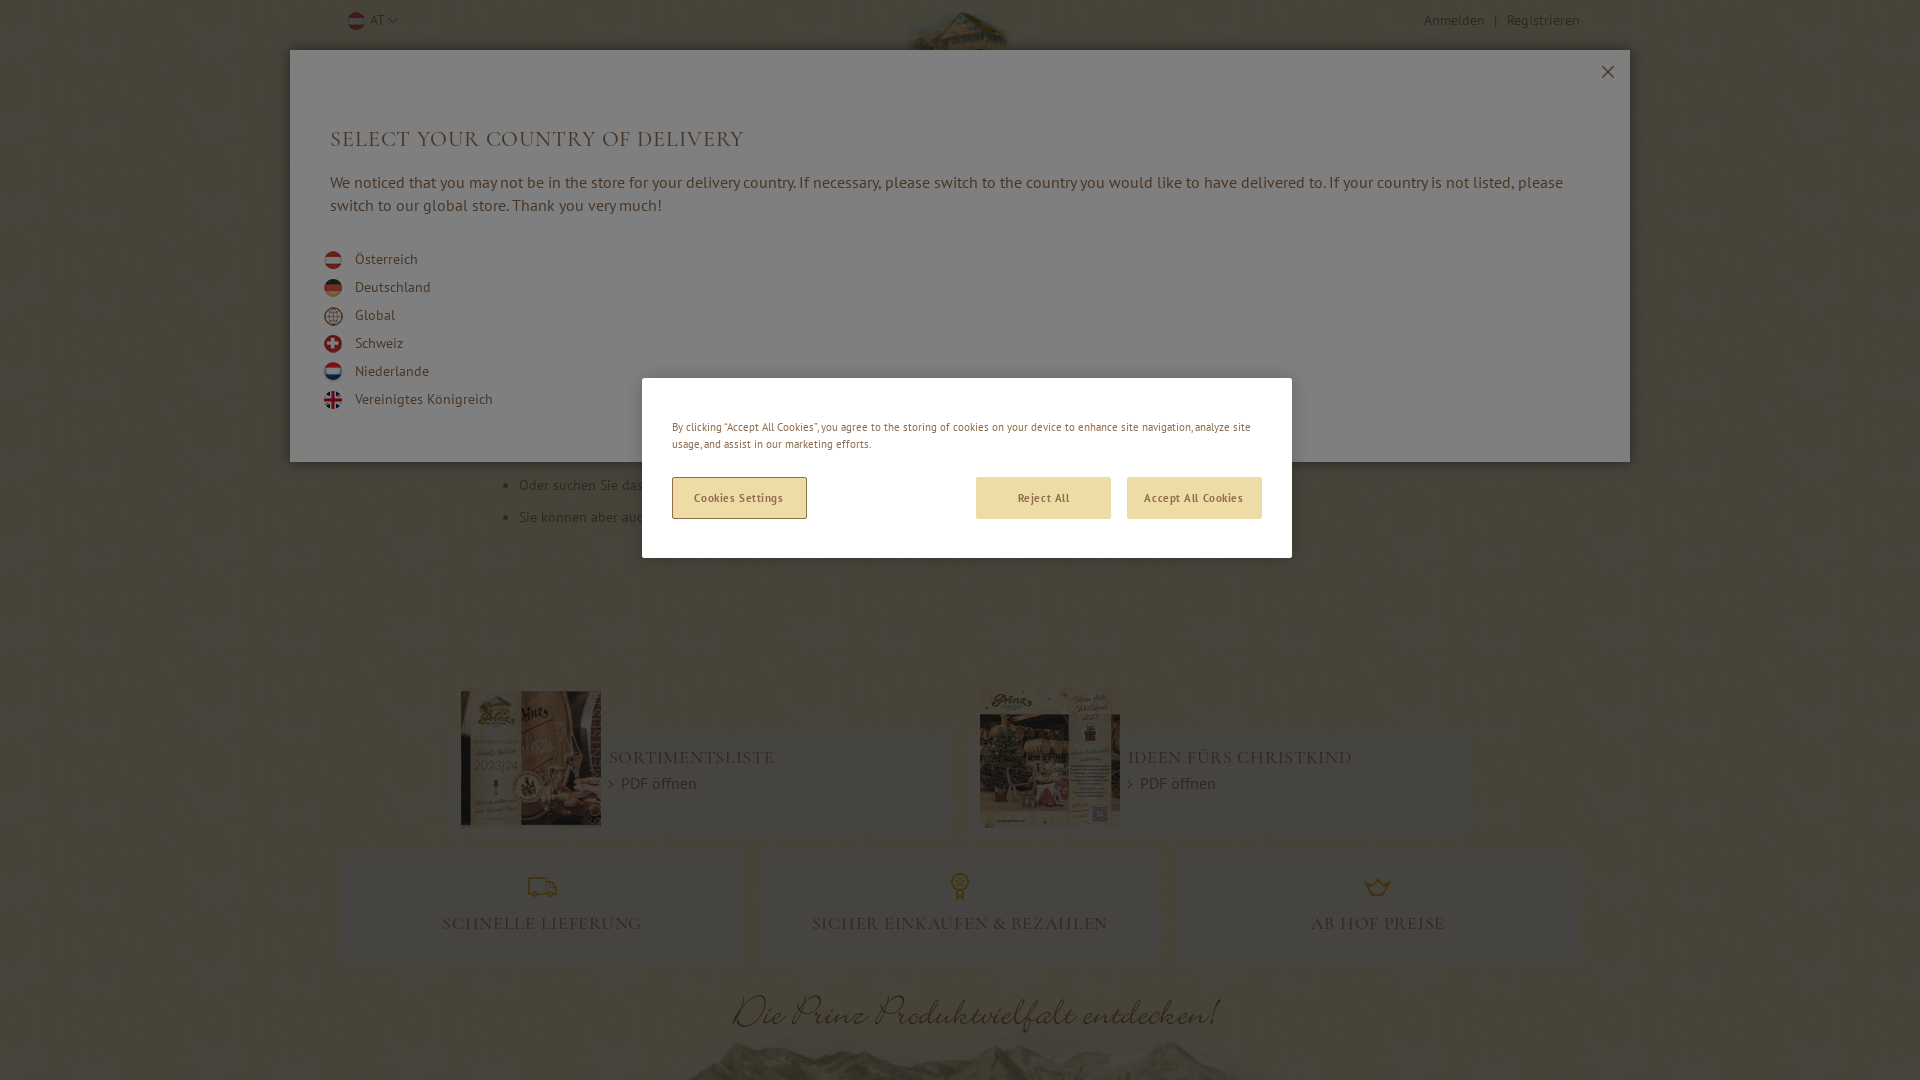 The height and width of the screenshot is (1080, 1920). Describe the element at coordinates (428, 172) in the screenshot. I see `FEIN-BRENNEREI` at that location.